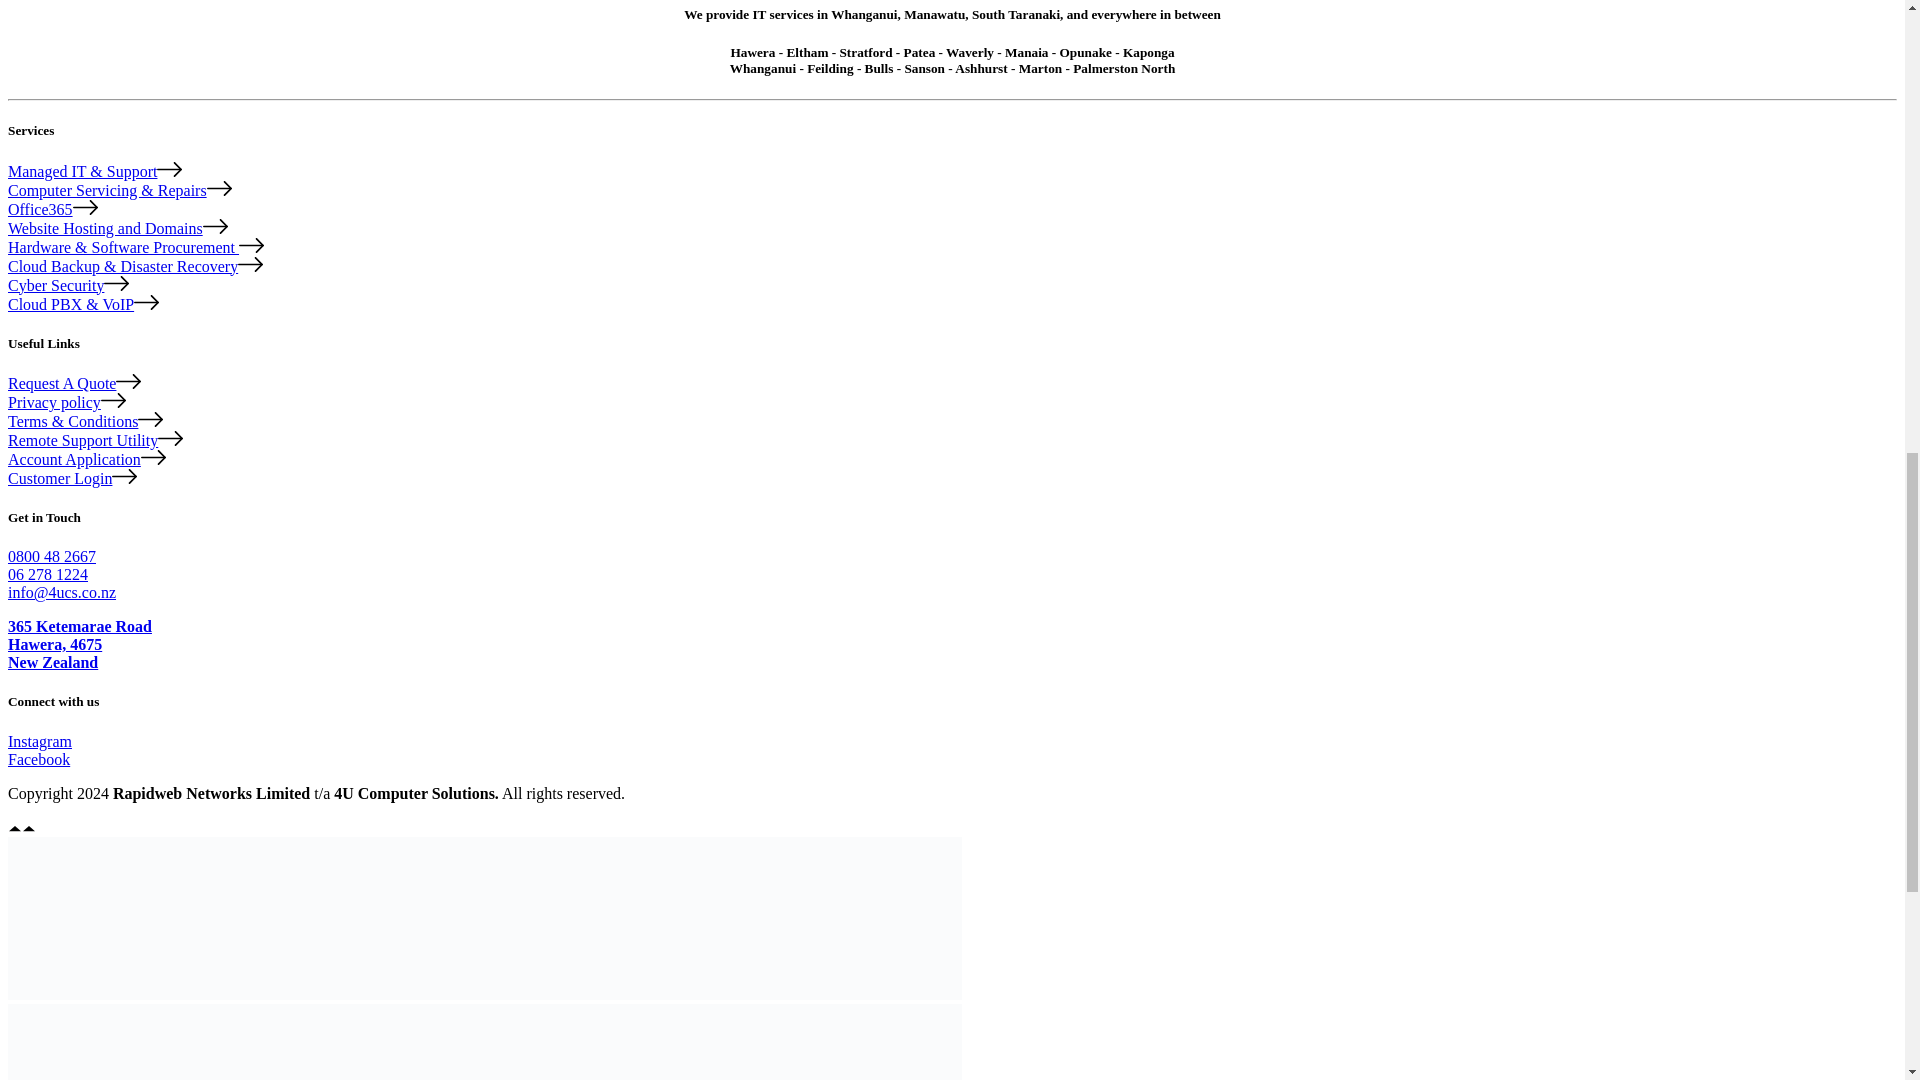 This screenshot has width=1920, height=1080. Describe the element at coordinates (66, 402) in the screenshot. I see `Privacy policy` at that location.